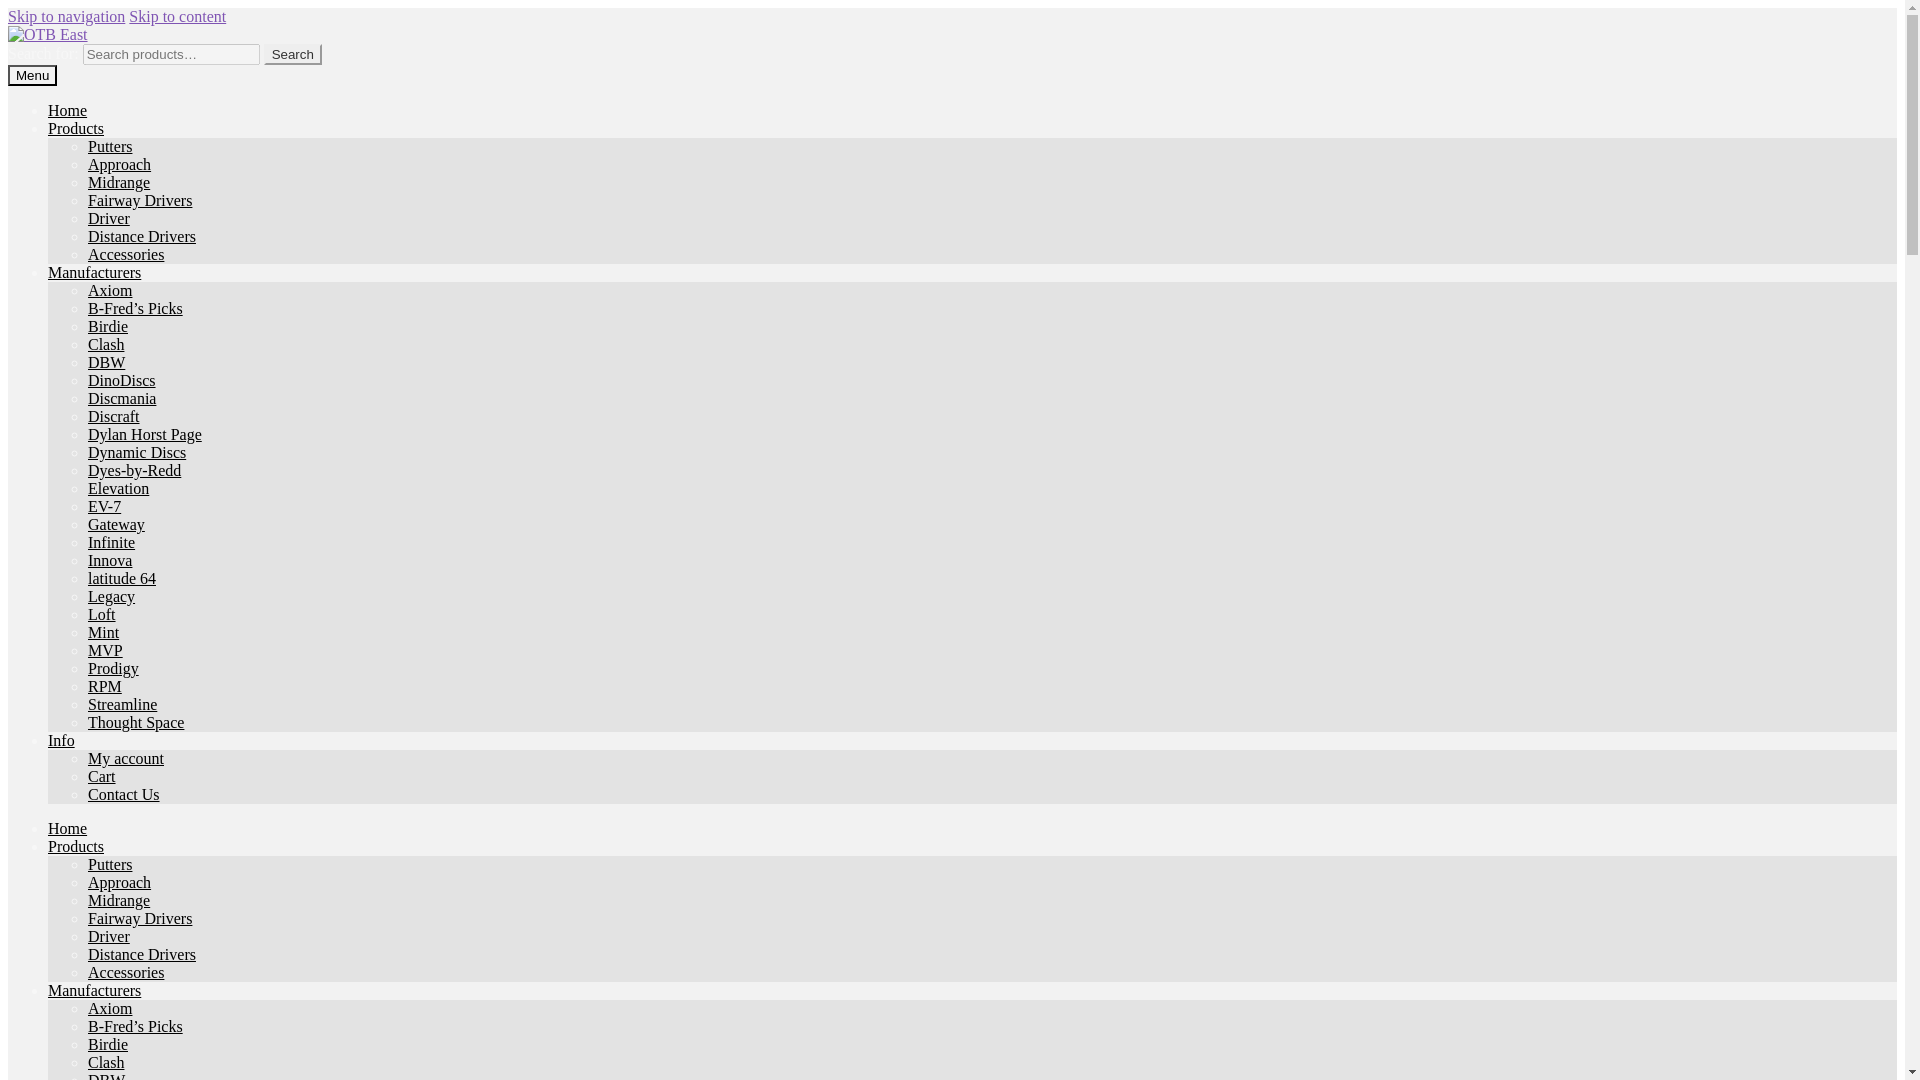 This screenshot has width=1920, height=1080. Describe the element at coordinates (109, 218) in the screenshot. I see `Driver` at that location.